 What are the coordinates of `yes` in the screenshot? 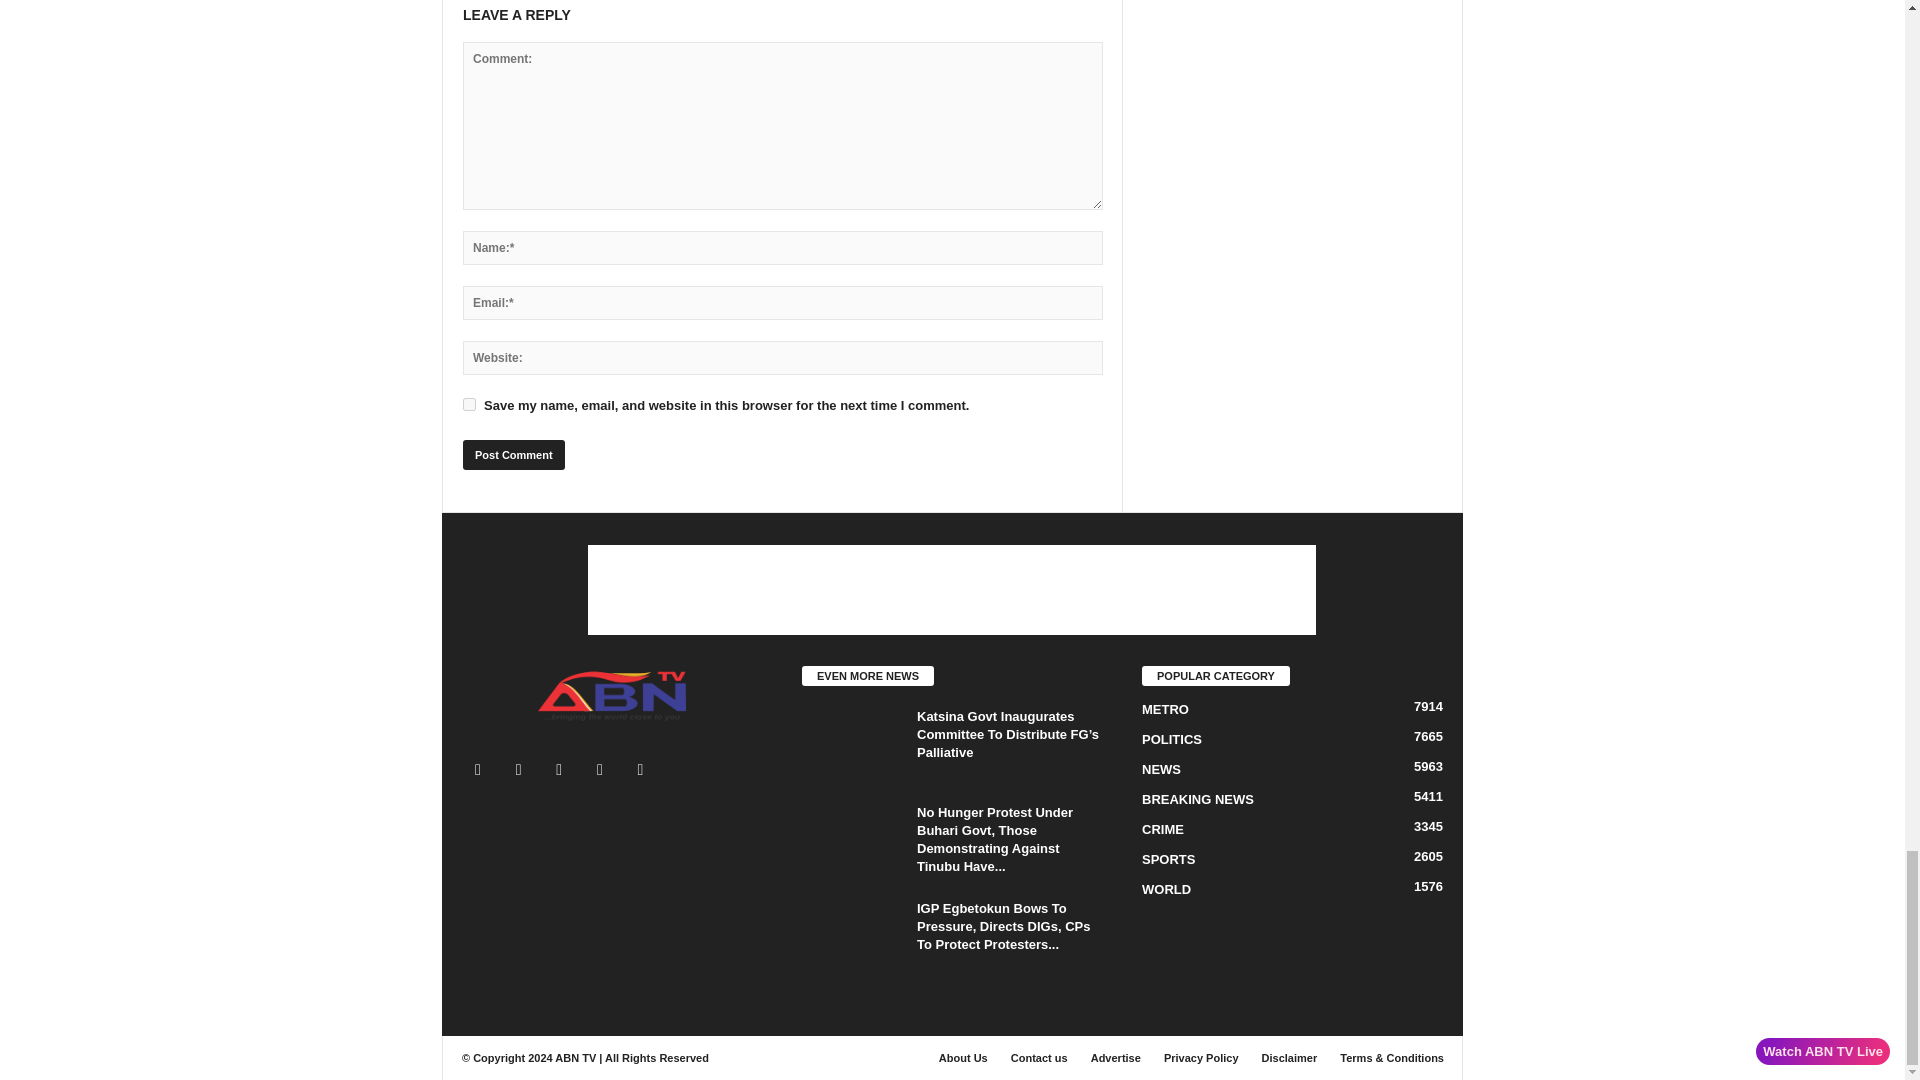 It's located at (469, 404).